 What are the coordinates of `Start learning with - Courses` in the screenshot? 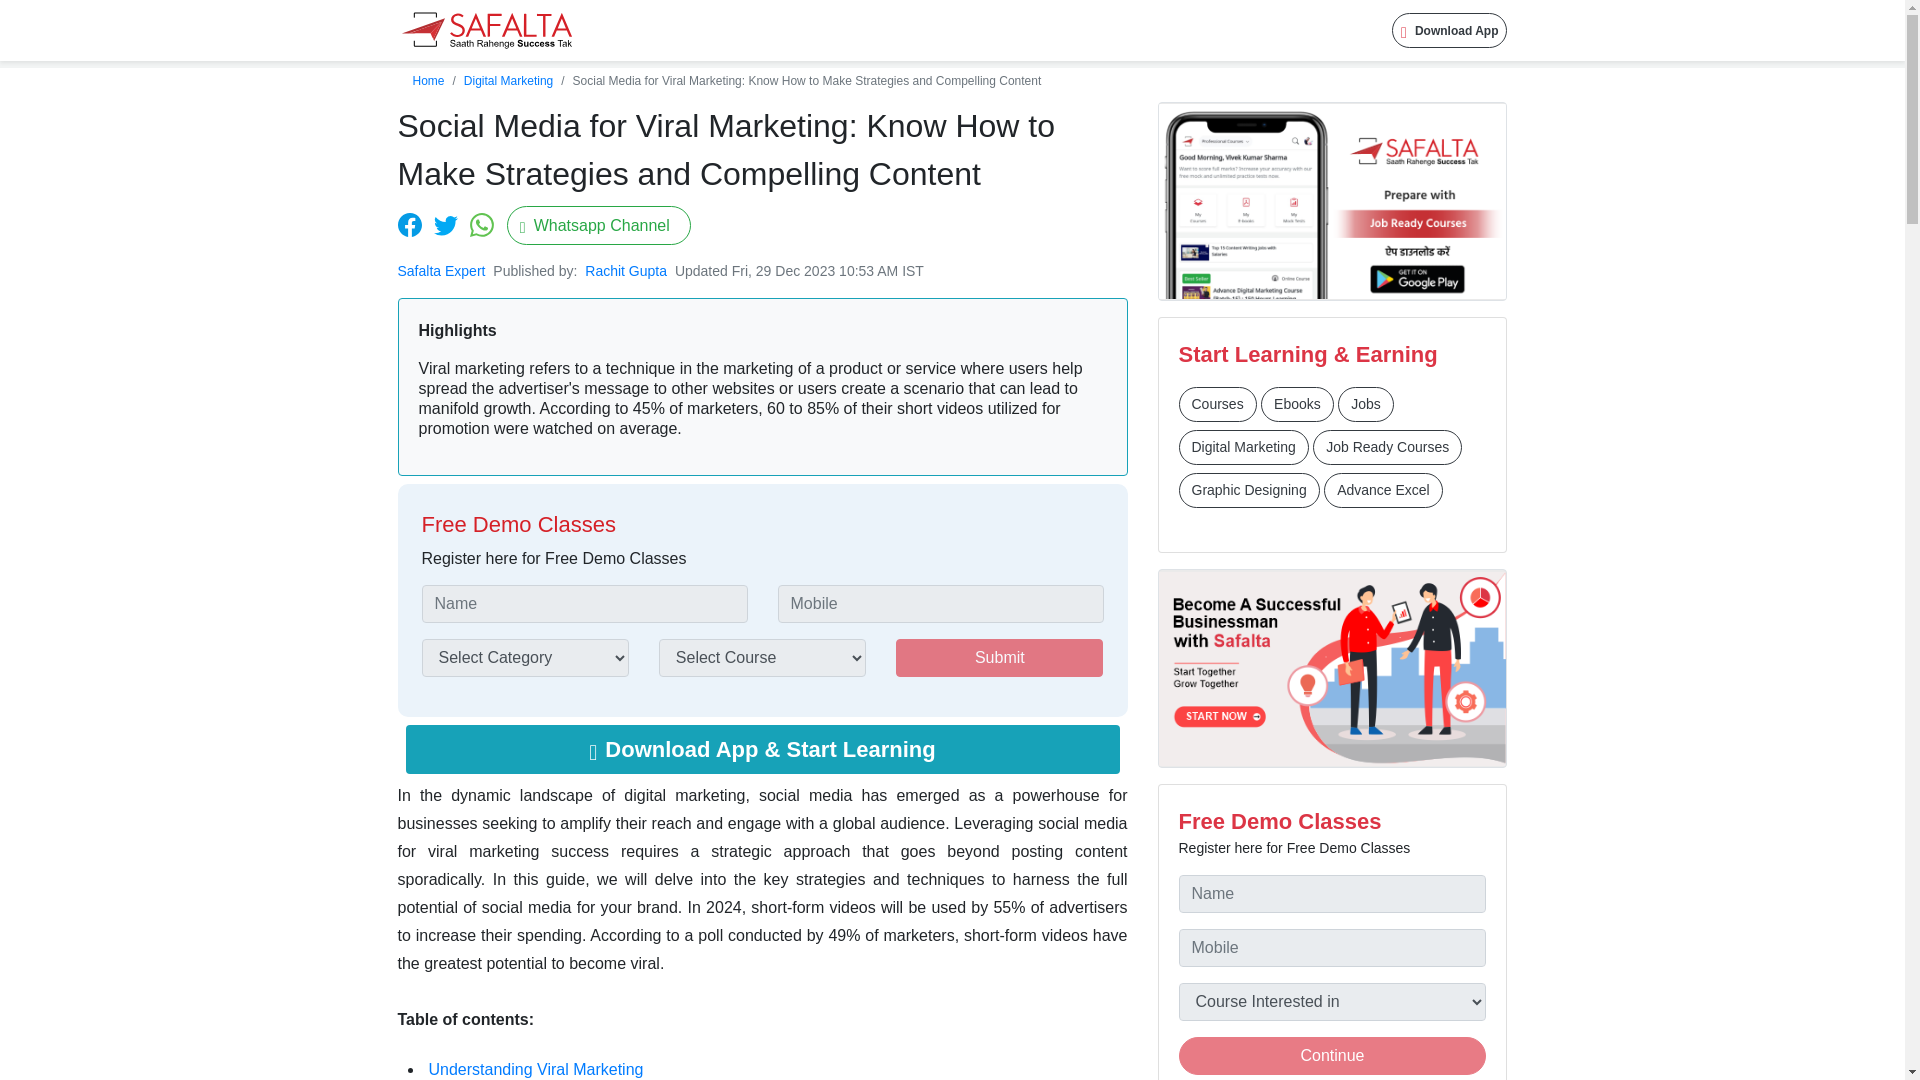 It's located at (1216, 404).